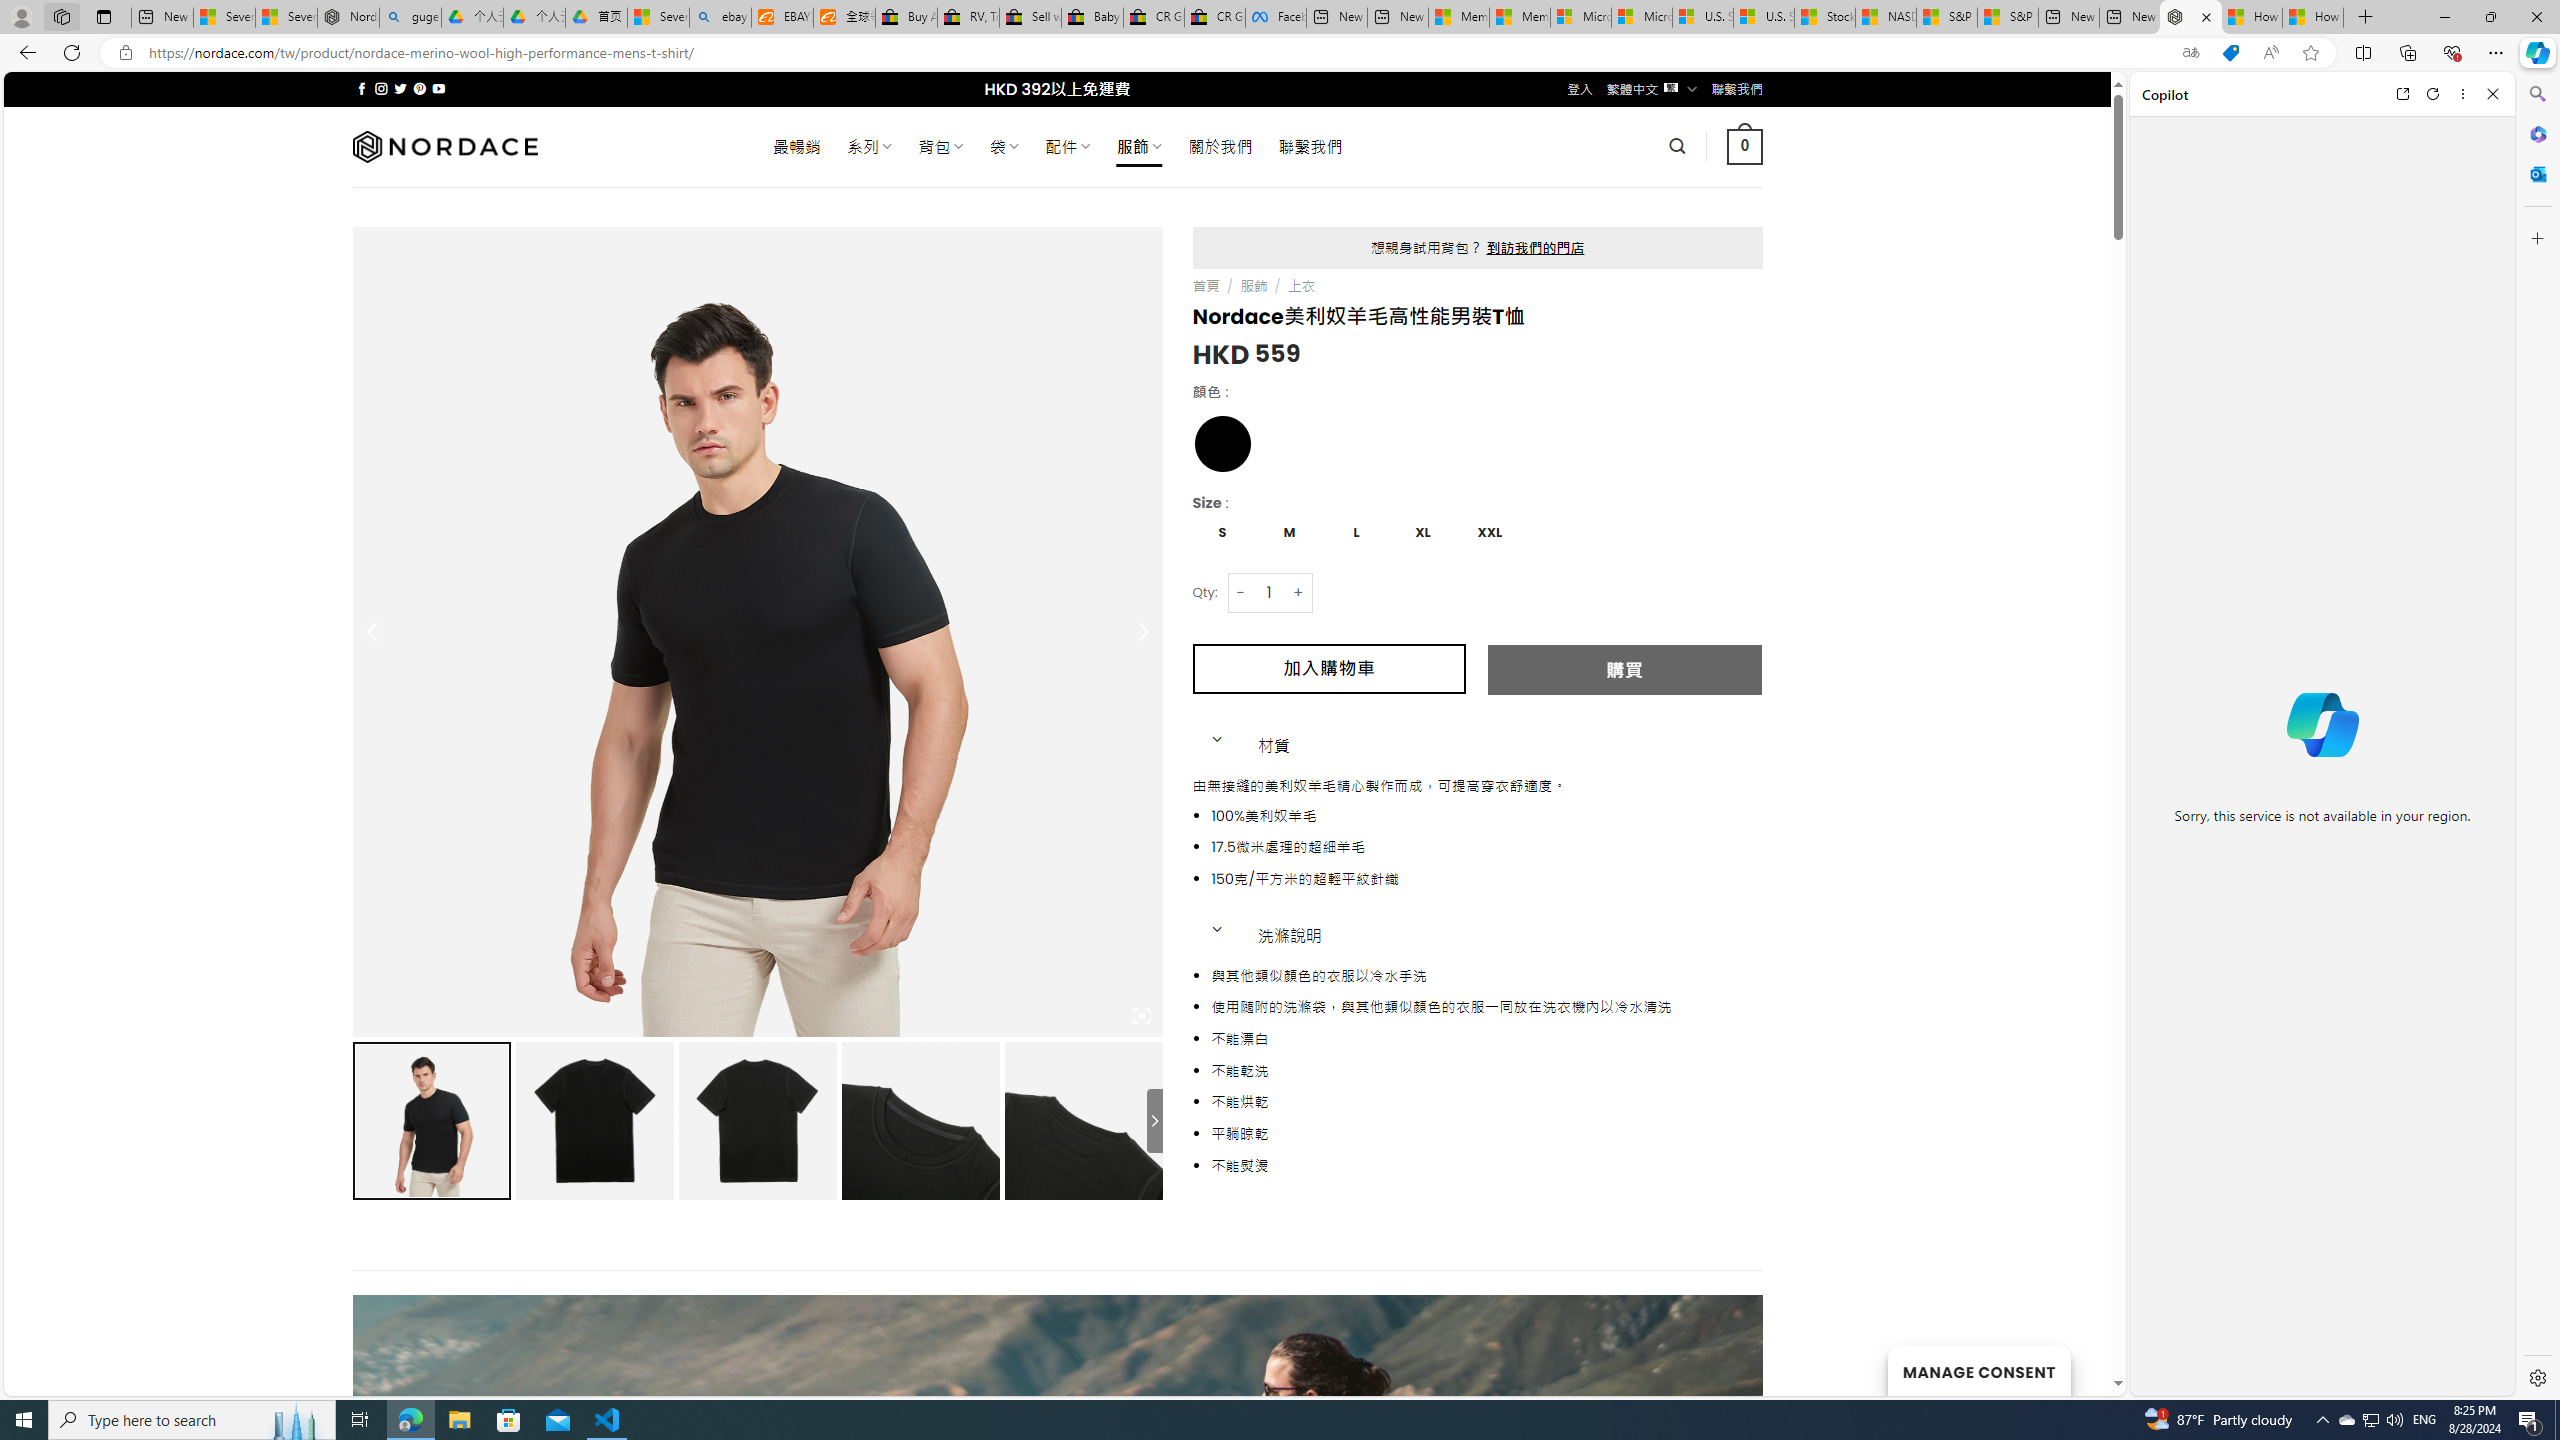 The image size is (2560, 1440). Describe the element at coordinates (2402, 94) in the screenshot. I see `Open link in new tab` at that location.